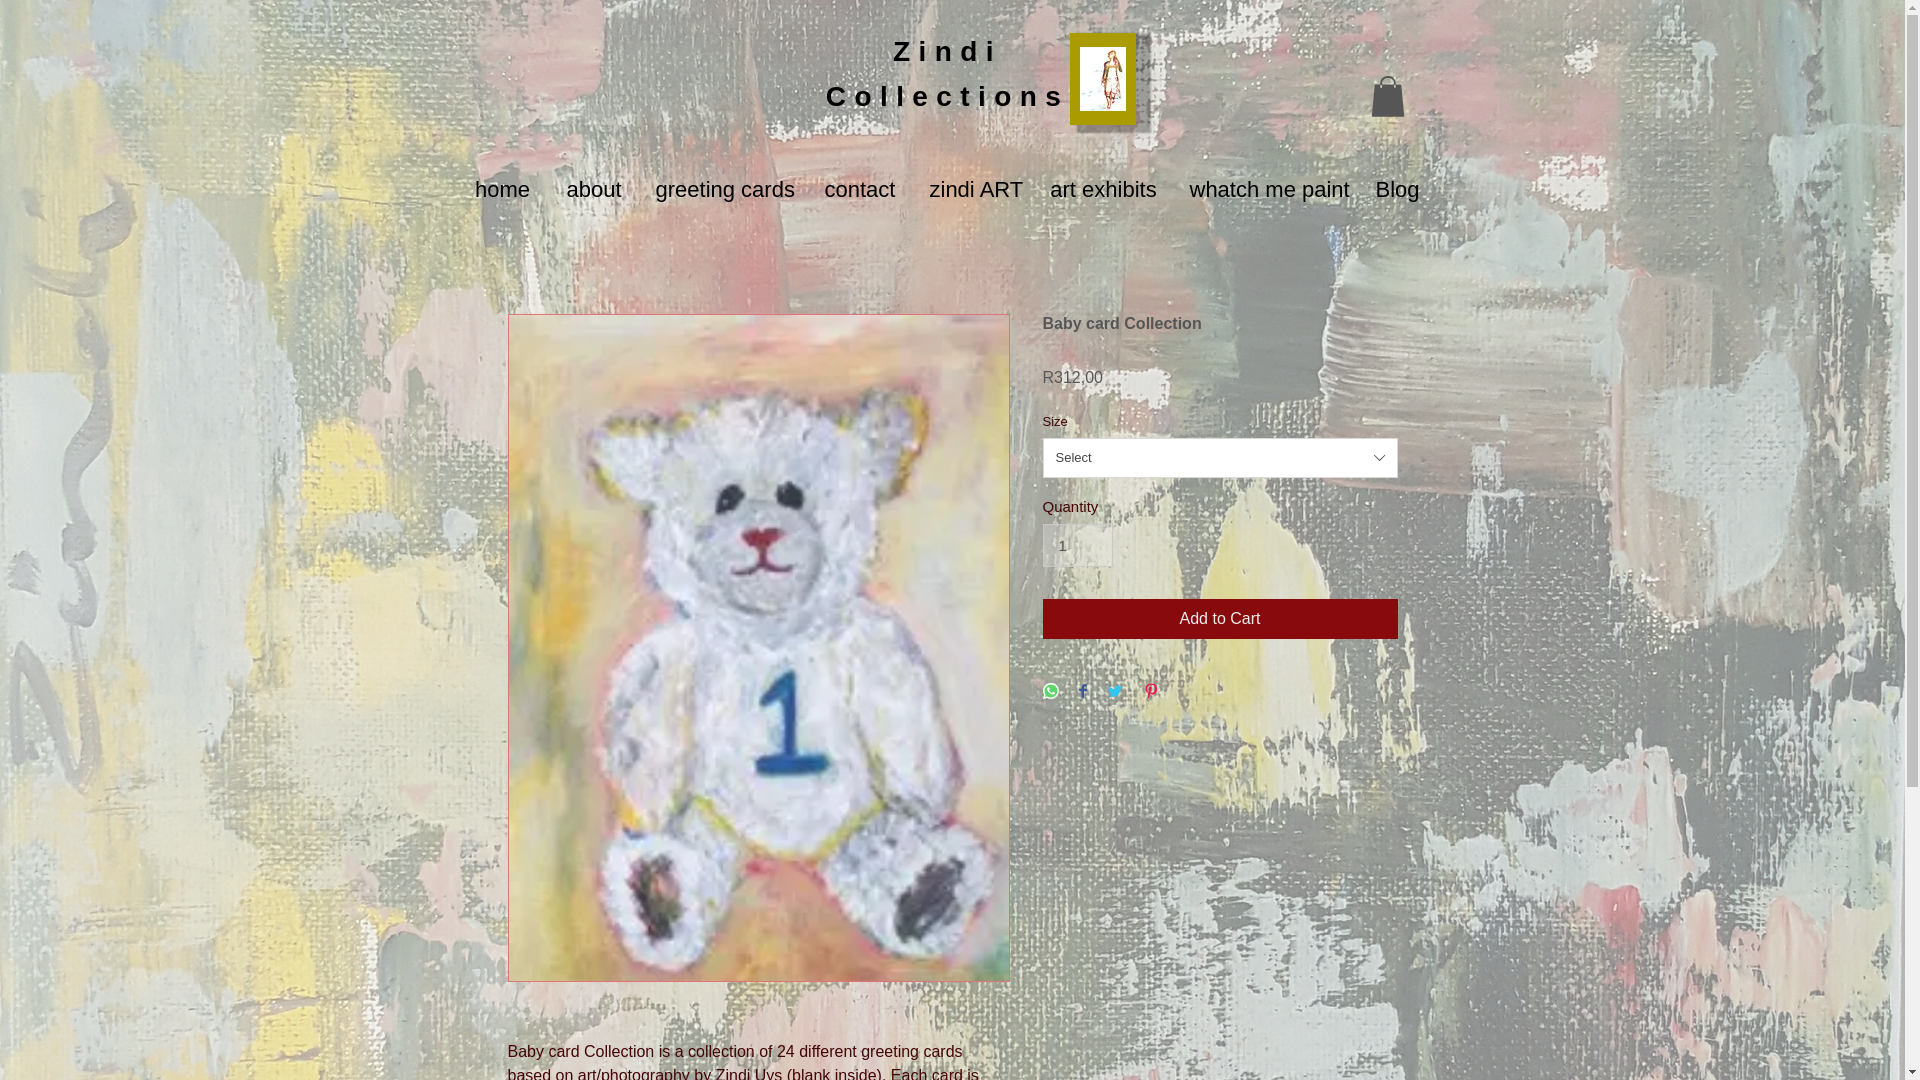 This screenshot has width=1920, height=1080. I want to click on 1, so click(1078, 546).